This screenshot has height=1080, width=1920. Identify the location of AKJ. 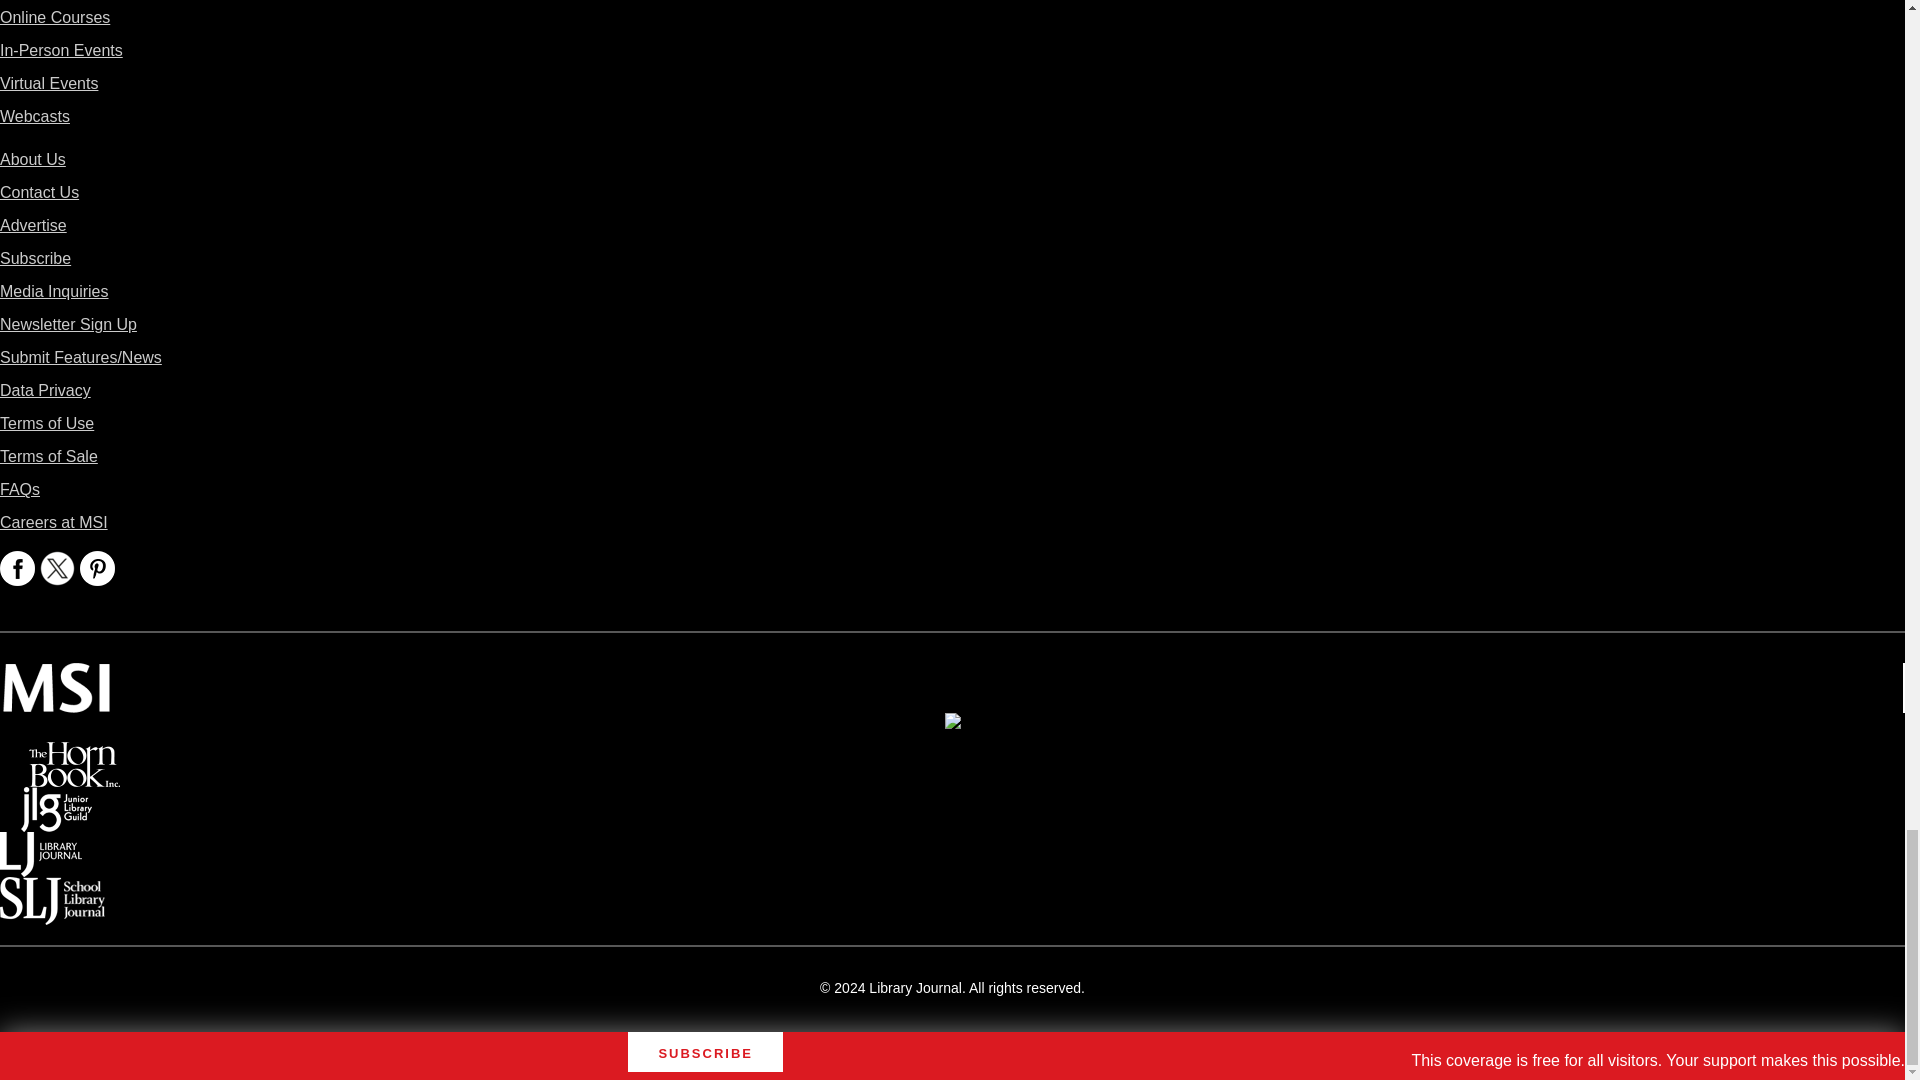
(952, 726).